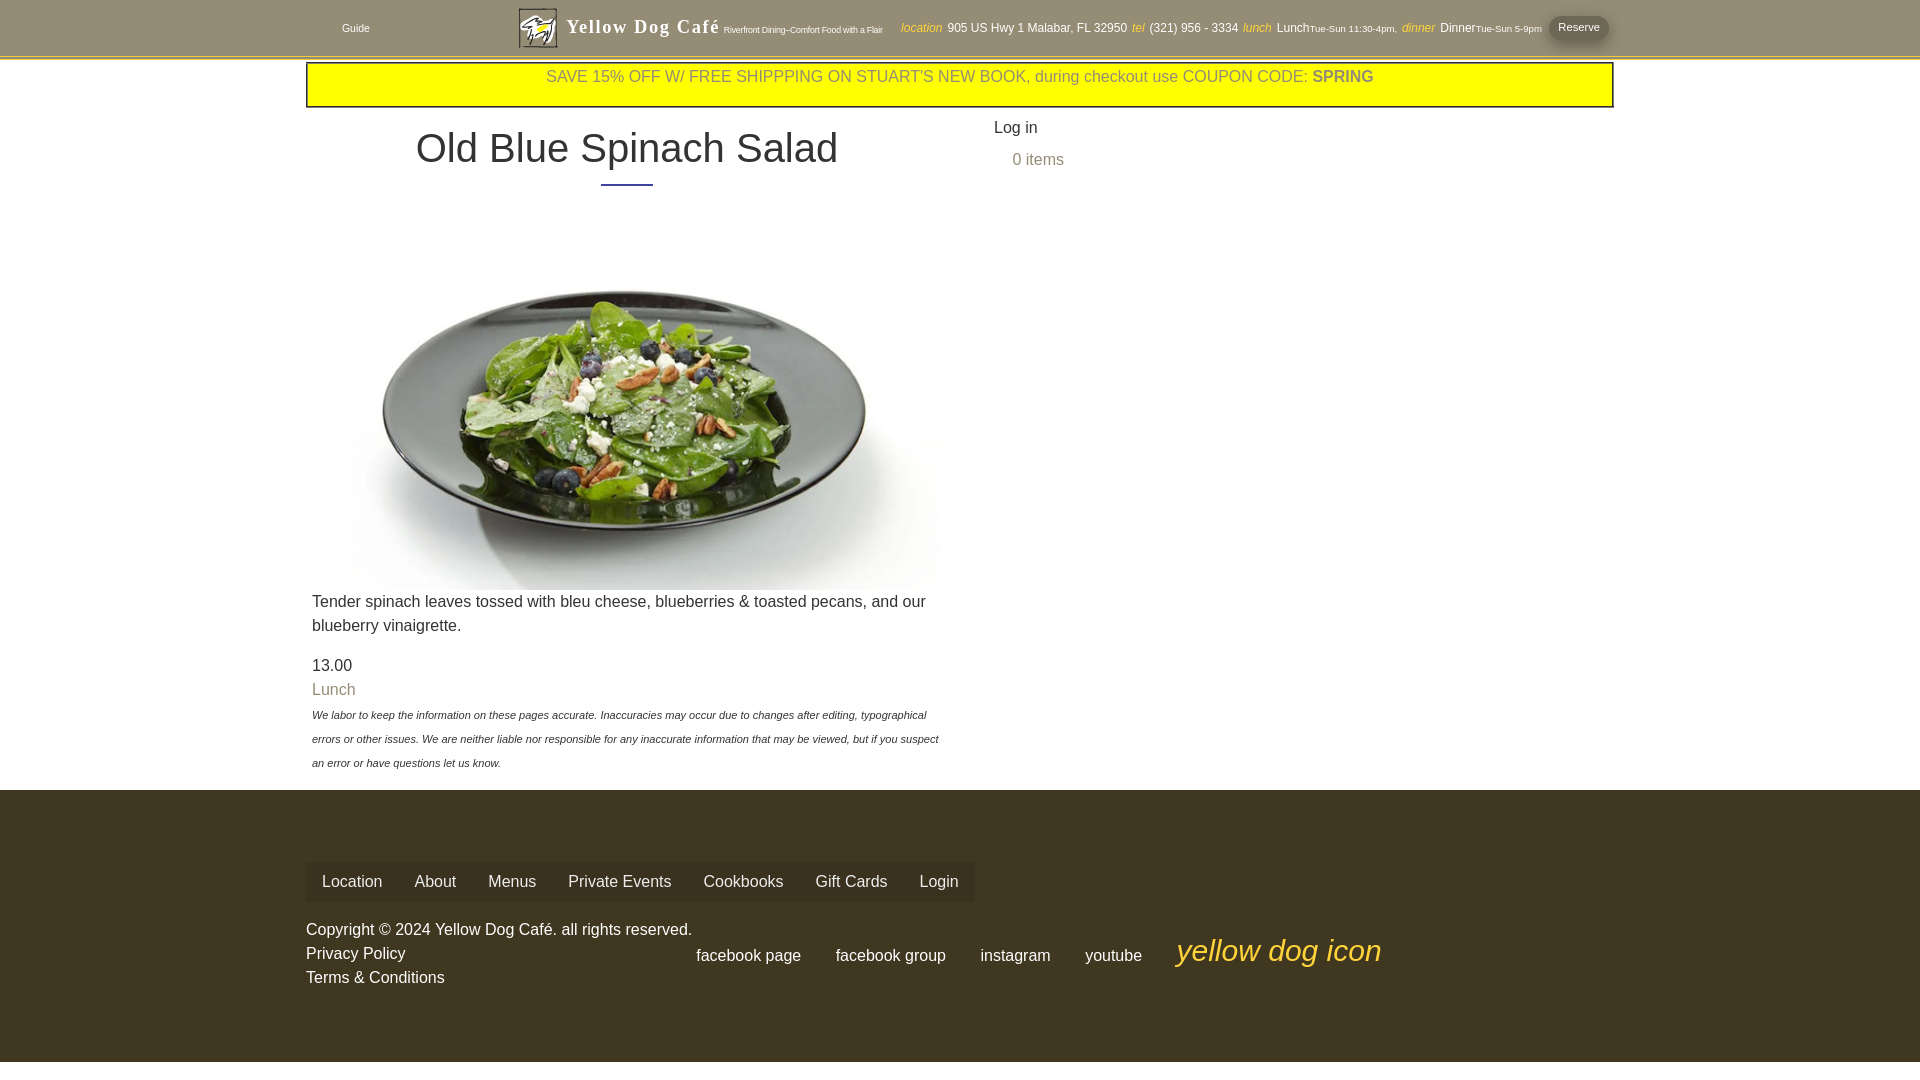  Describe the element at coordinates (434, 881) in the screenshot. I see `About` at that location.